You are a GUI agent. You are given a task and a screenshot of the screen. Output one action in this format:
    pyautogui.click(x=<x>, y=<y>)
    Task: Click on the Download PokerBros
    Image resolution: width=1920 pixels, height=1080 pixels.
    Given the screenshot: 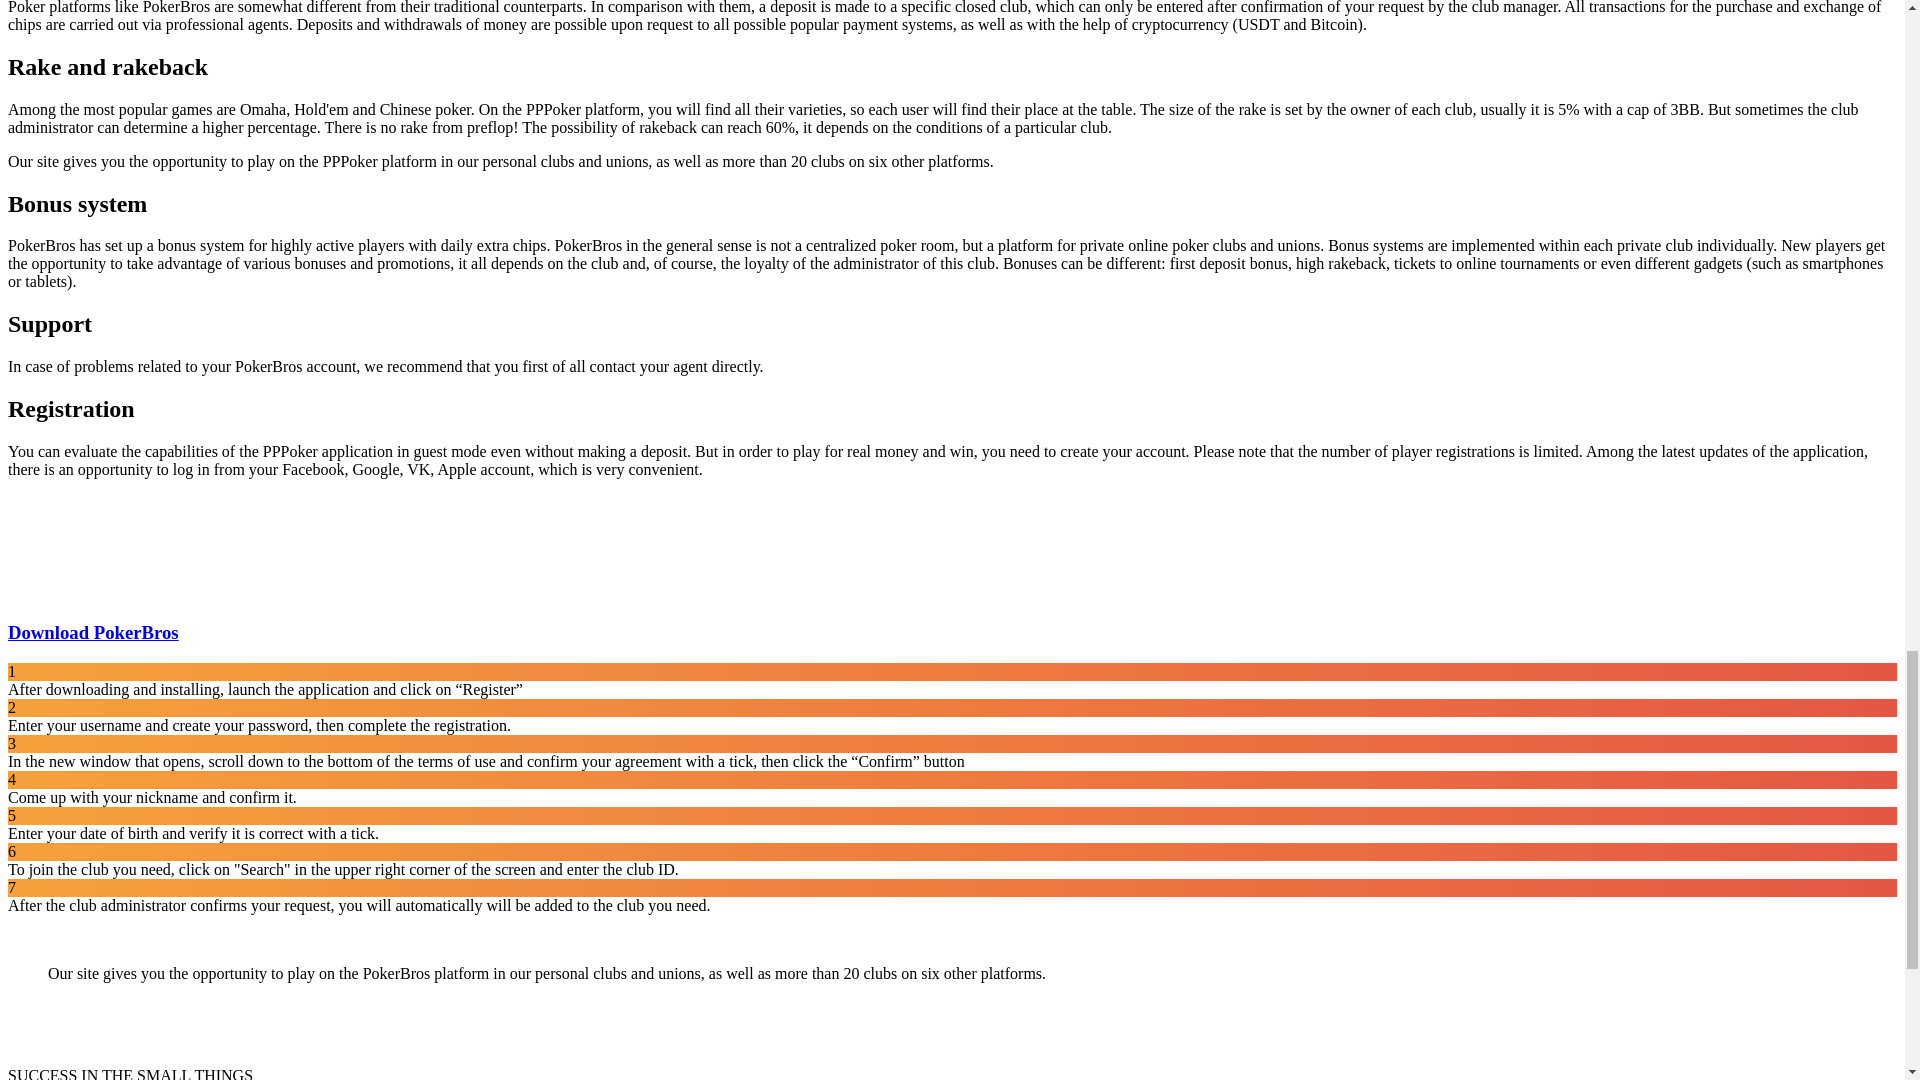 What is the action you would take?
    pyautogui.click(x=92, y=632)
    